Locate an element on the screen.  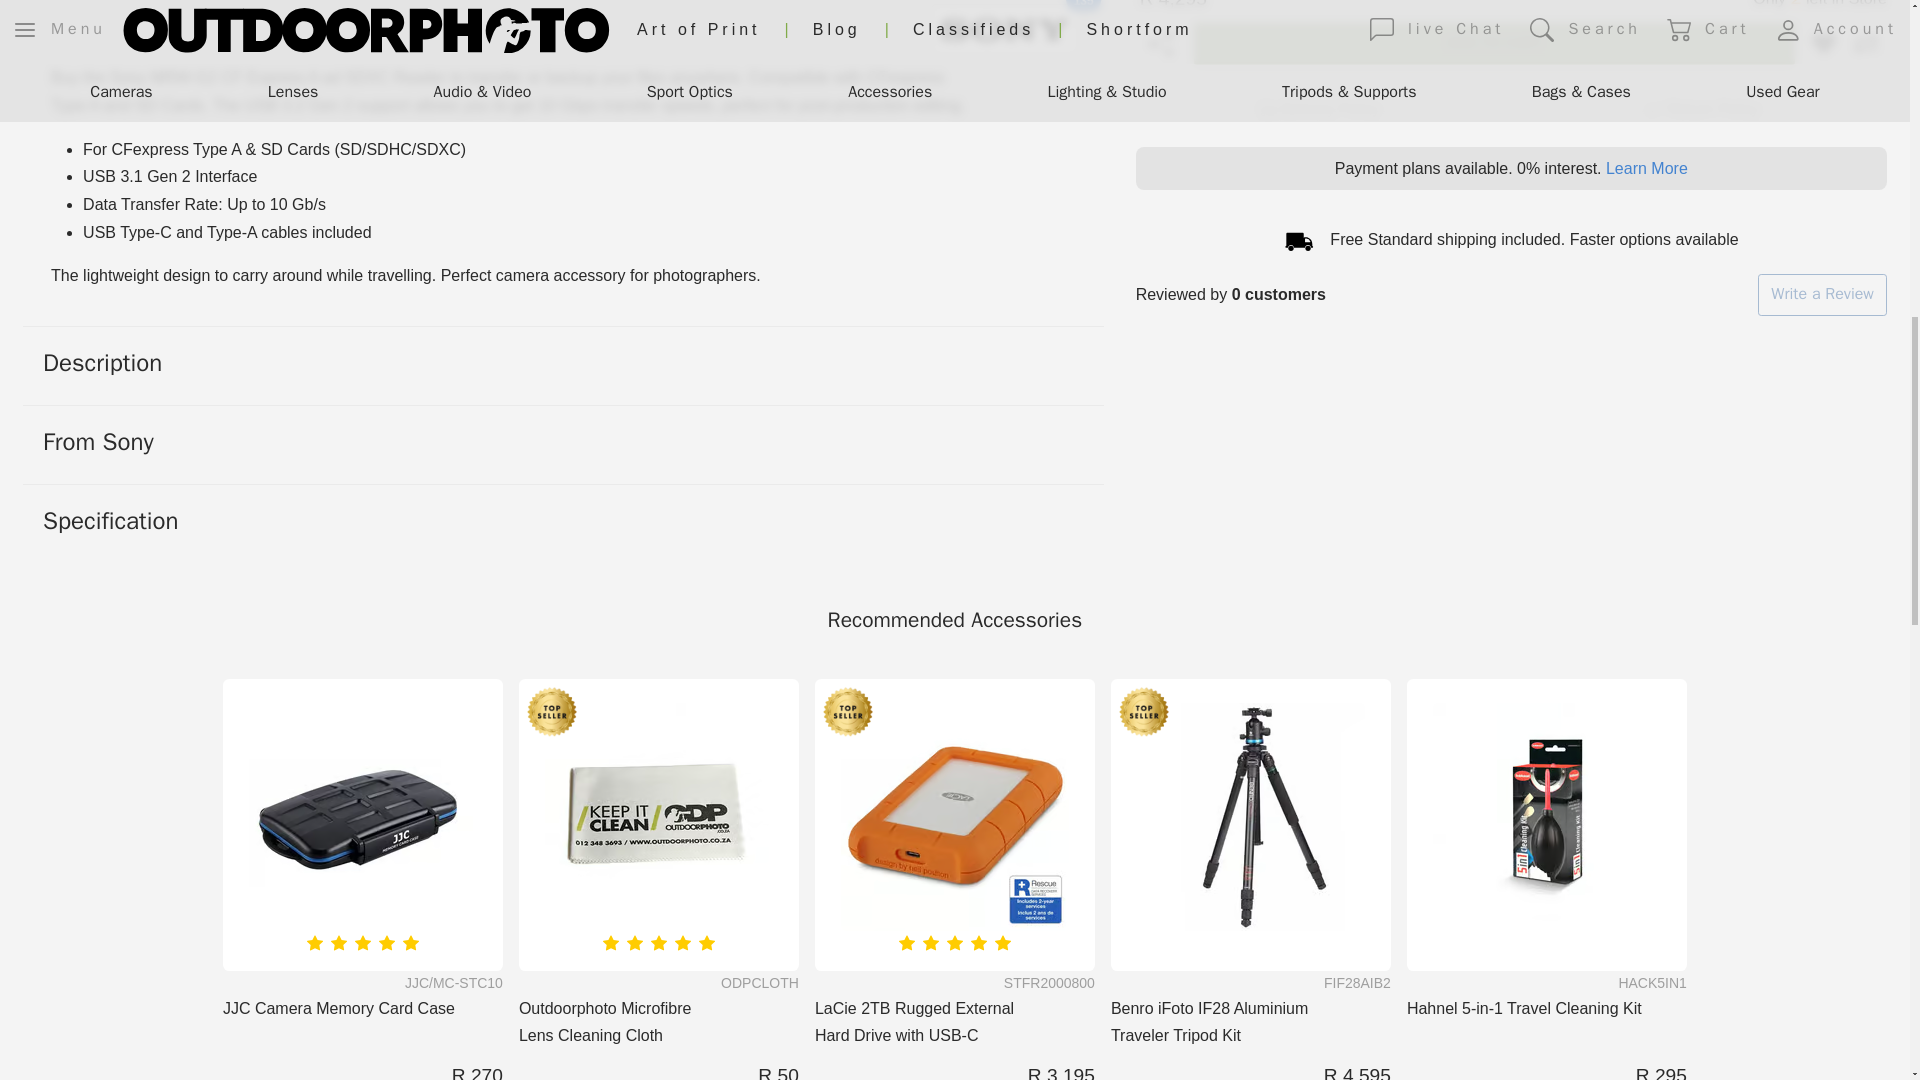
Share this page is located at coordinates (1161, 43).